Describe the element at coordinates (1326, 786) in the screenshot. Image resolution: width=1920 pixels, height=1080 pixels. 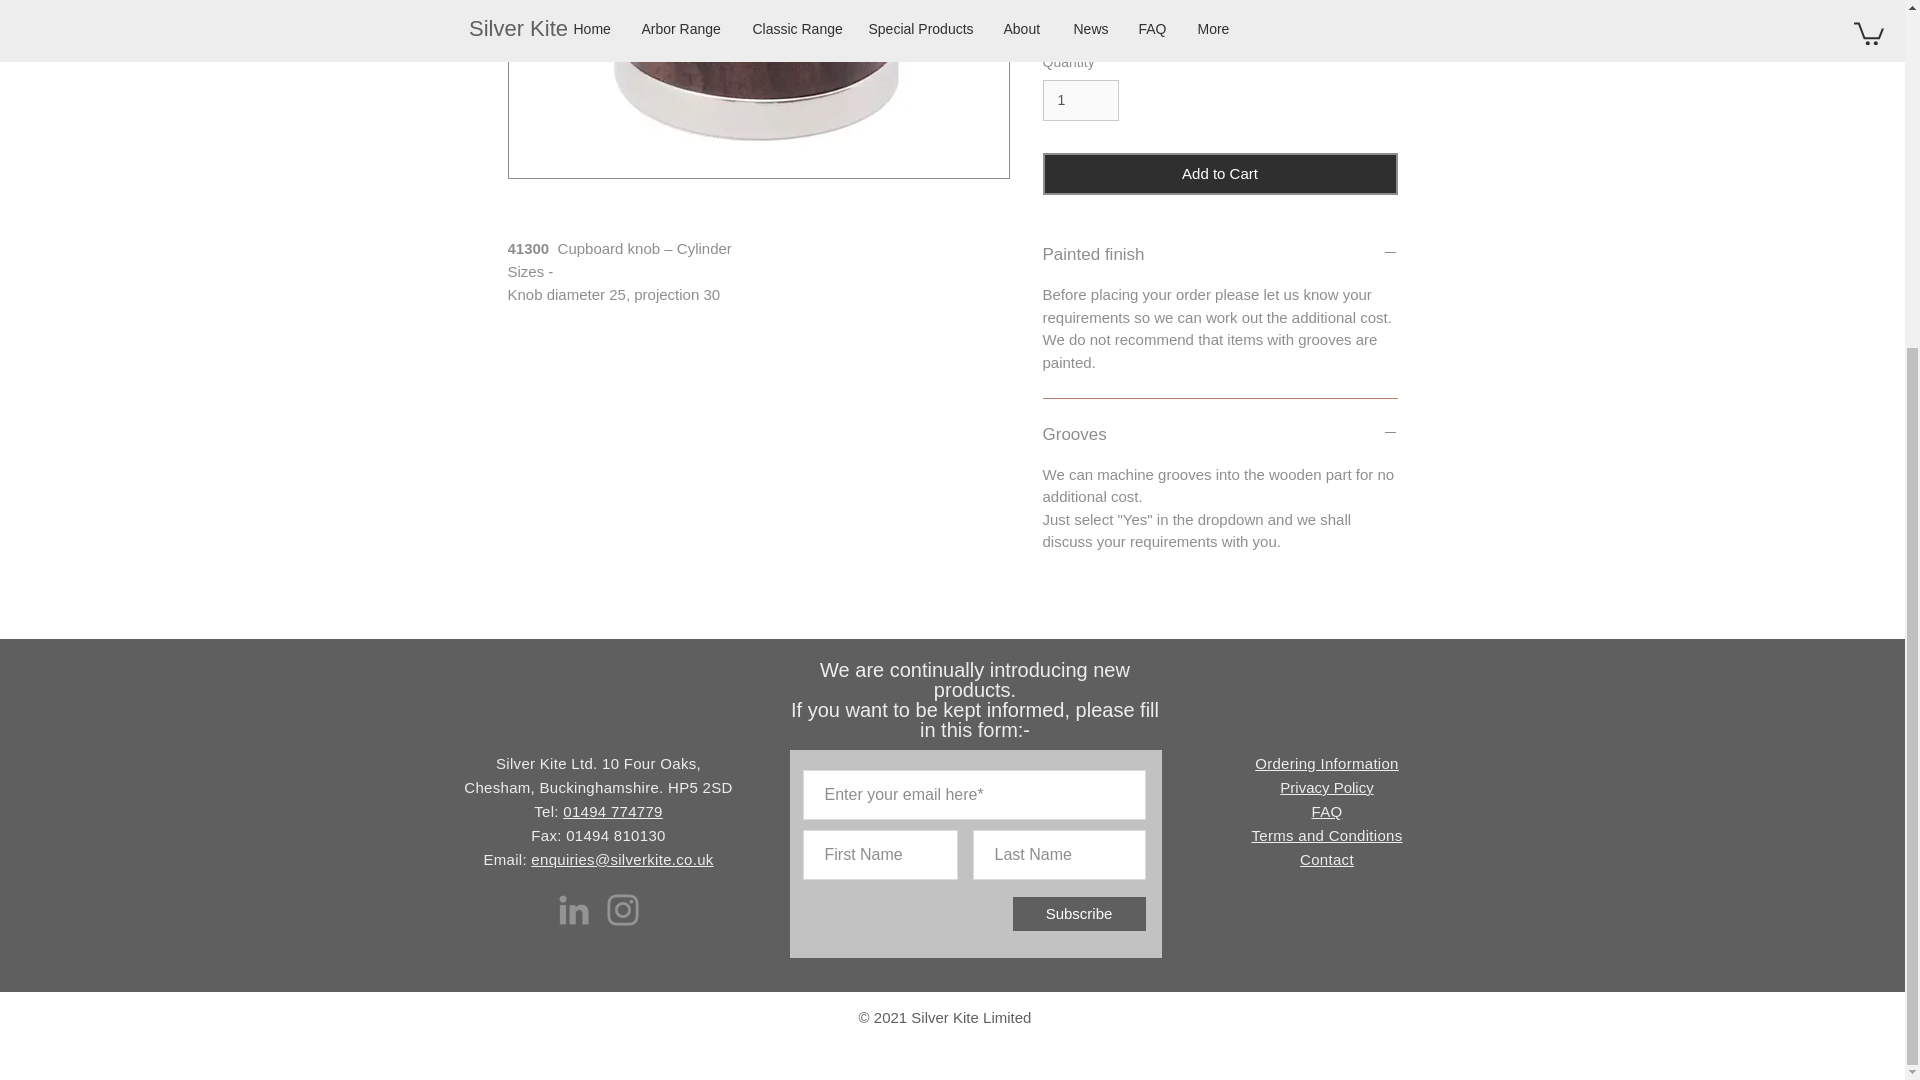
I see `Privacy Policy` at that location.